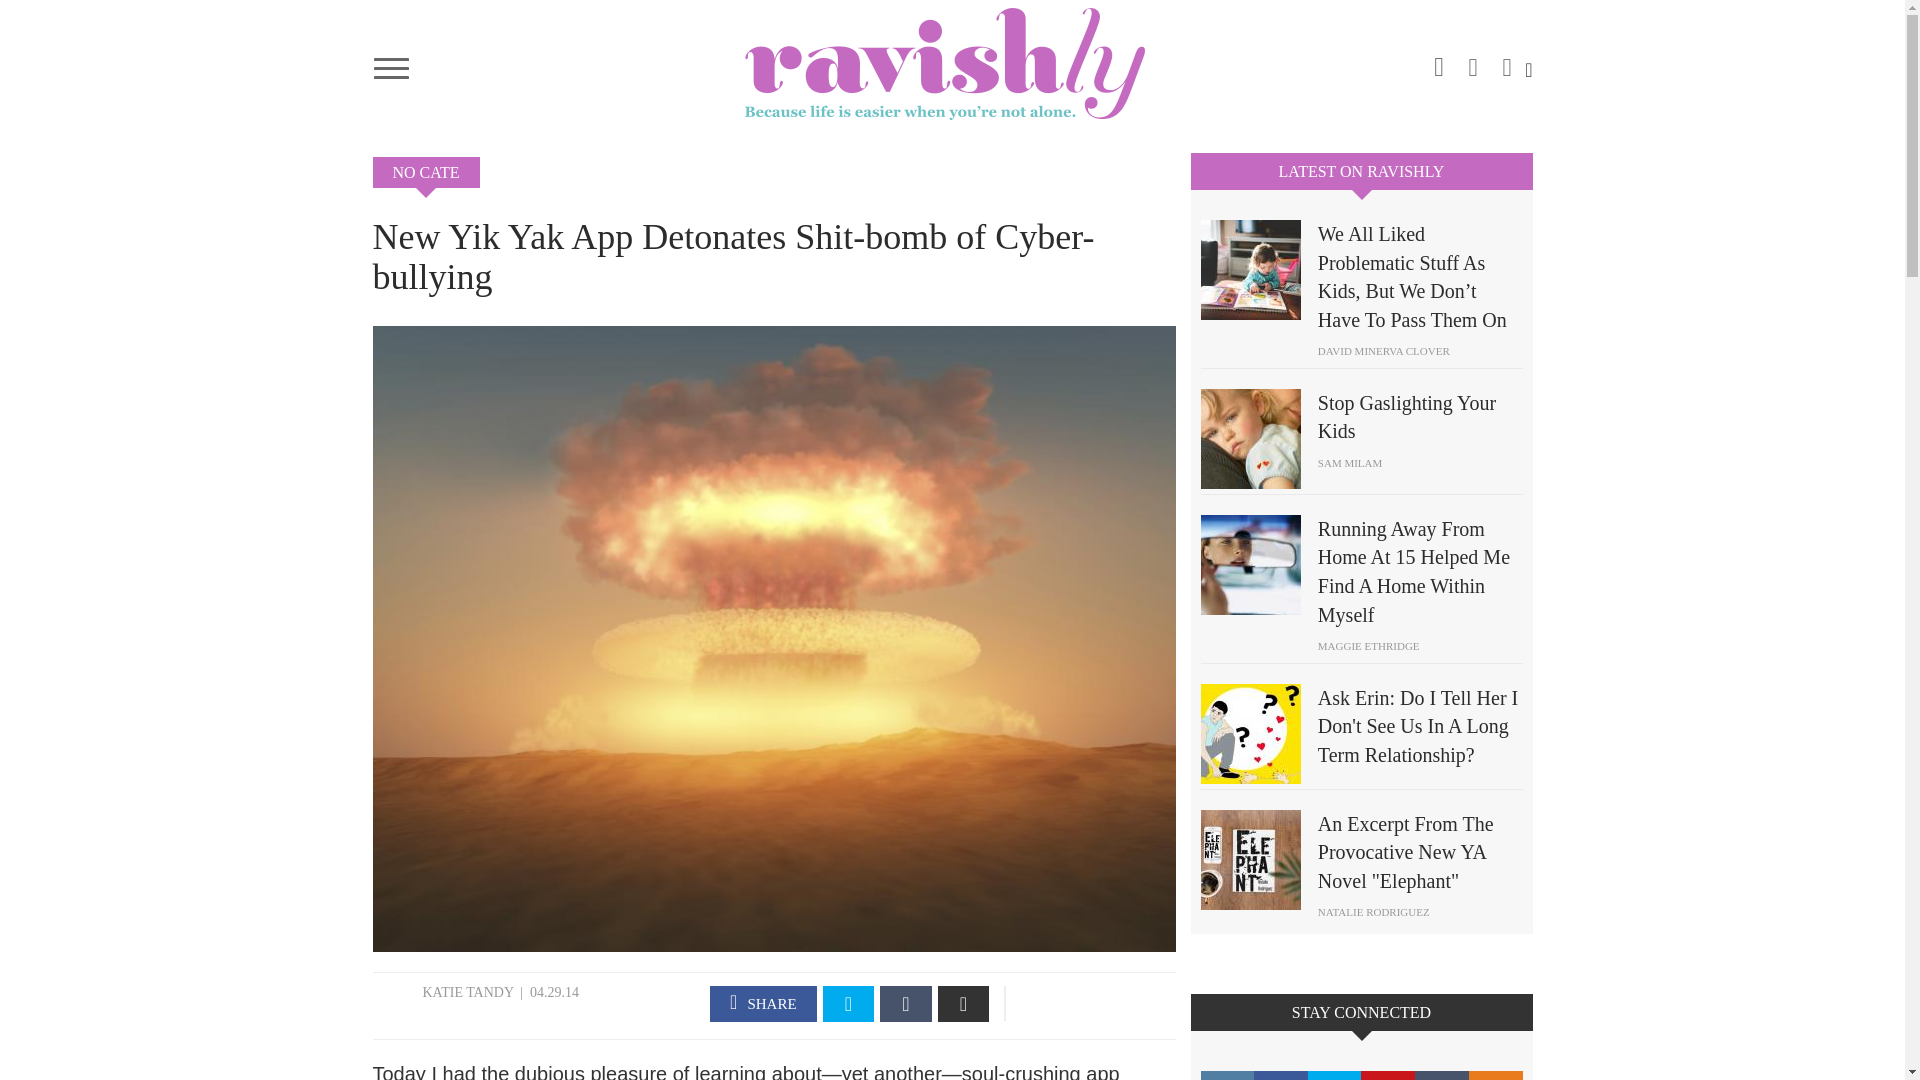 The image size is (1920, 1080). I want to click on facebook, so click(1473, 60).